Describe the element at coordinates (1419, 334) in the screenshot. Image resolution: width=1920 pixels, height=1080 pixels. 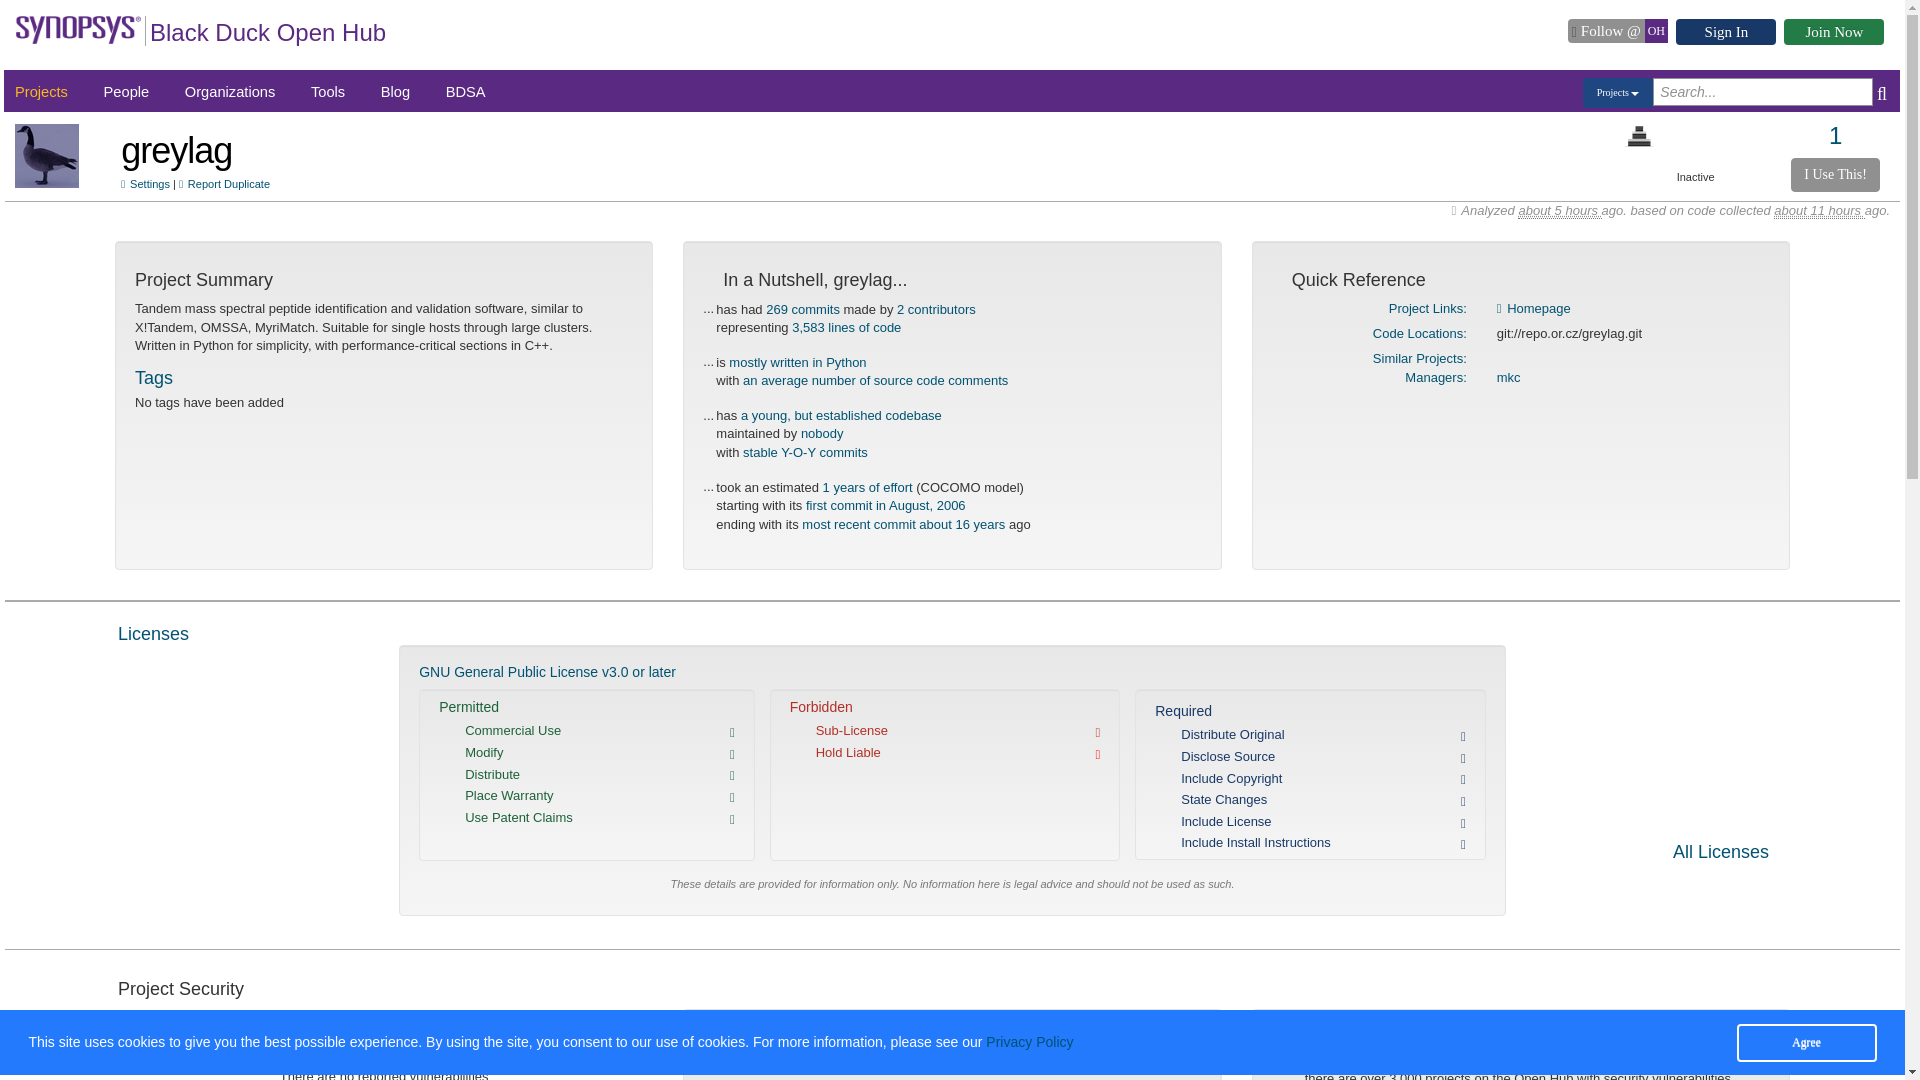
I see `Code Locations:` at that location.